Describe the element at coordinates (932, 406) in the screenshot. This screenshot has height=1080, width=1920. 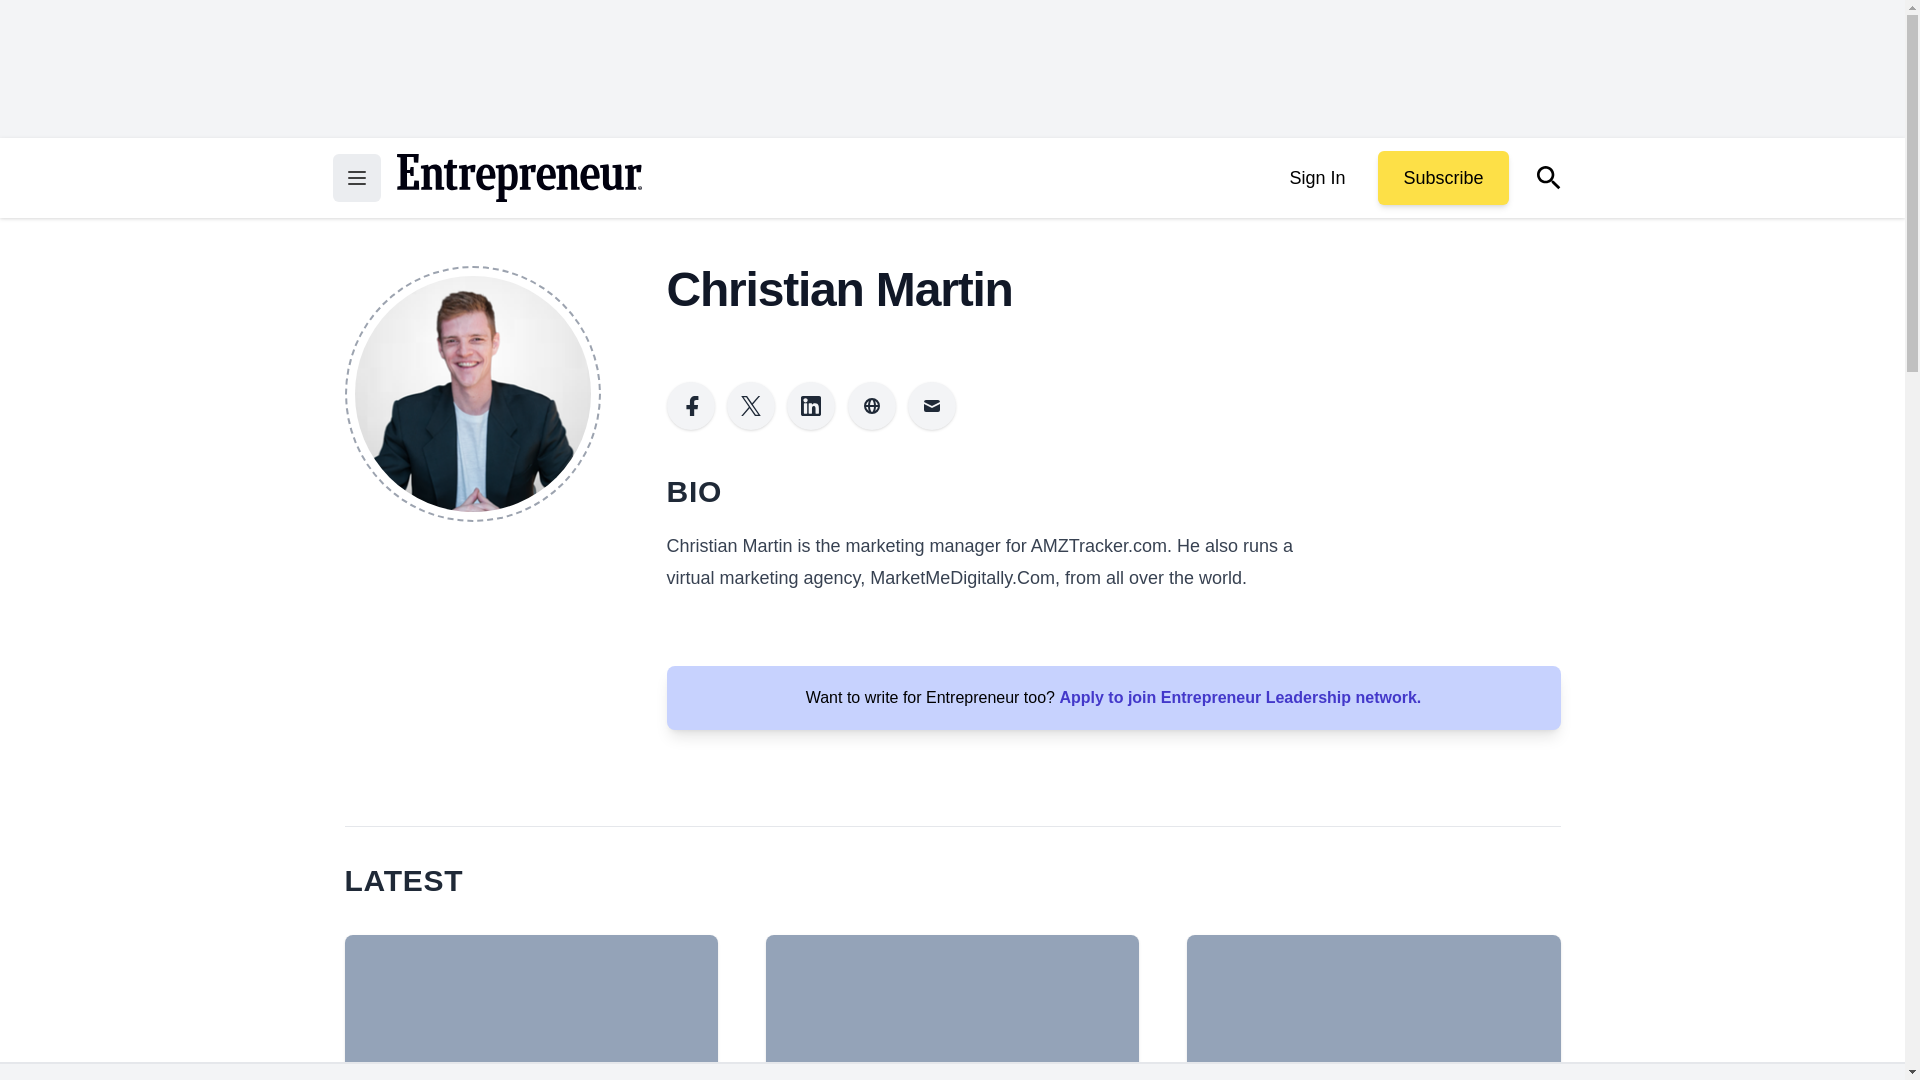
I see `email` at that location.